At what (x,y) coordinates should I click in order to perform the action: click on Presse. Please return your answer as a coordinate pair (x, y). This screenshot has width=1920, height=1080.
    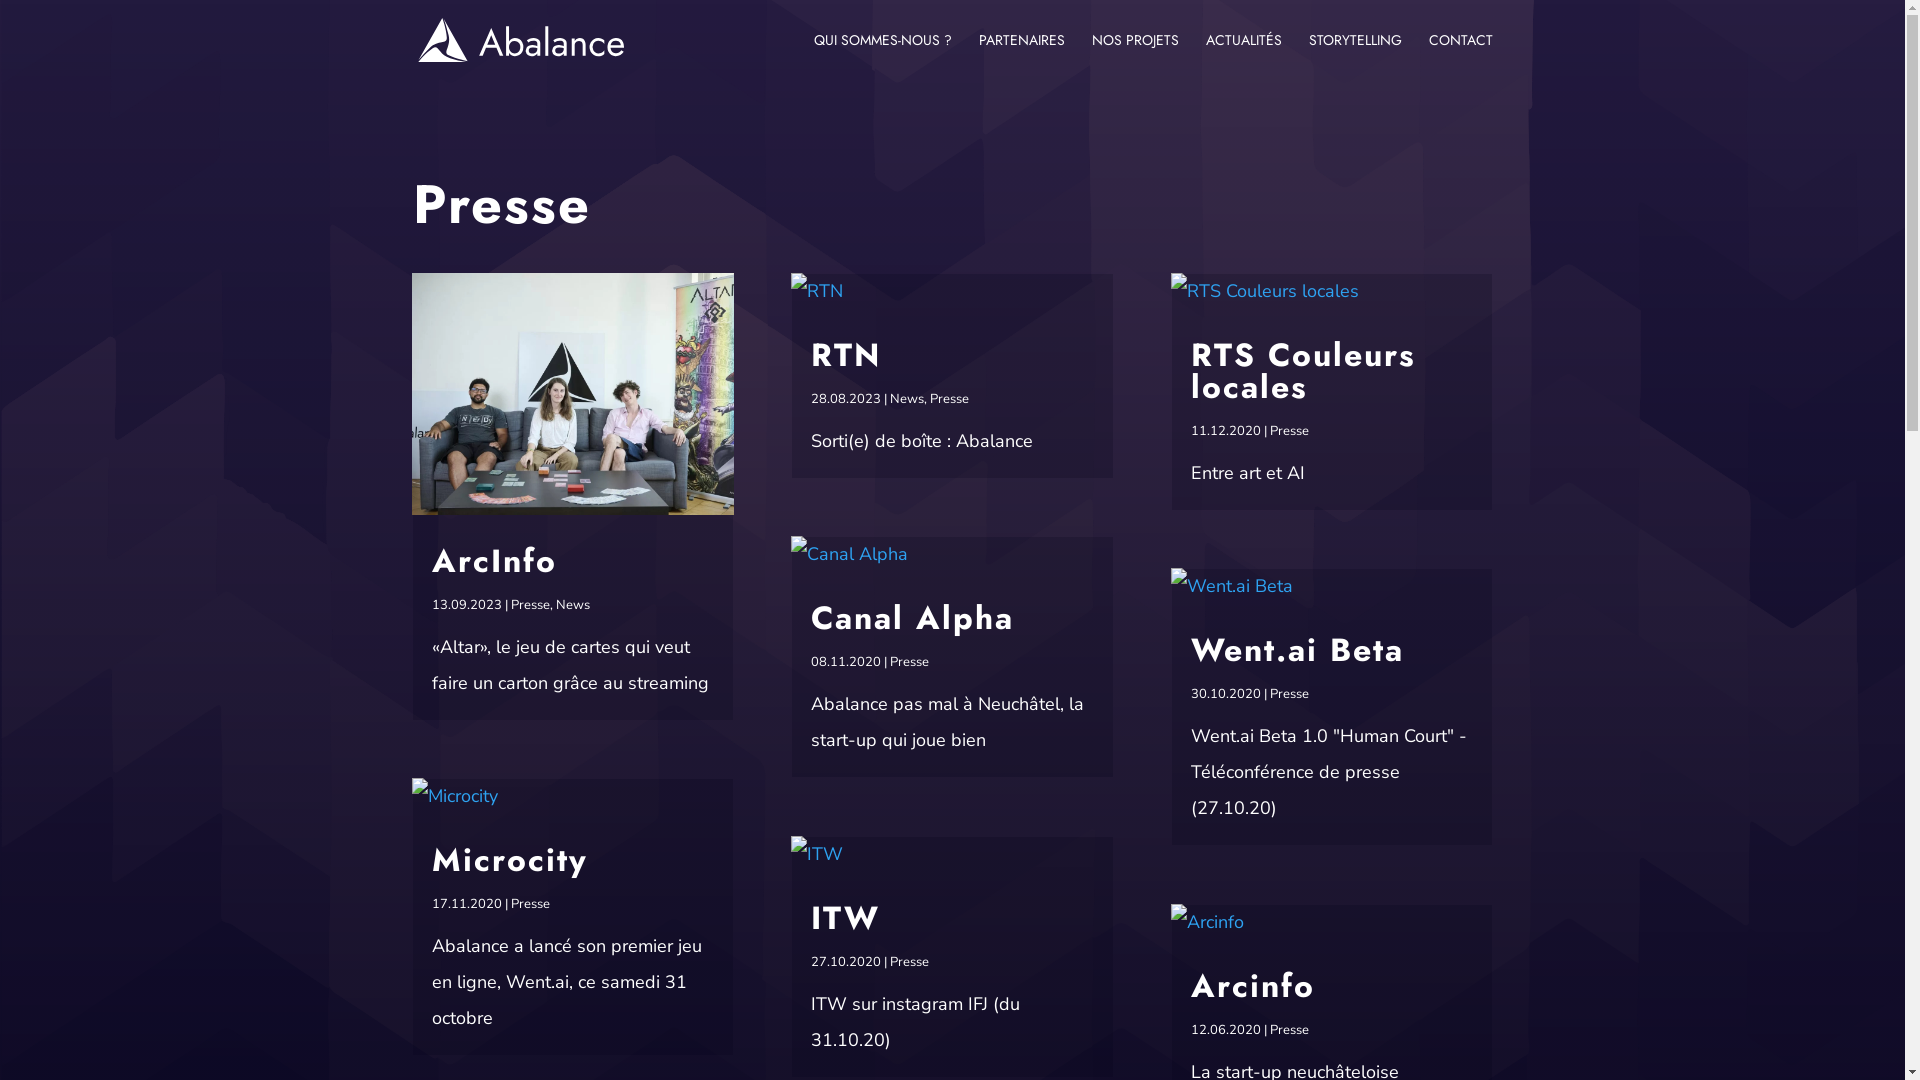
    Looking at the image, I should click on (1290, 1030).